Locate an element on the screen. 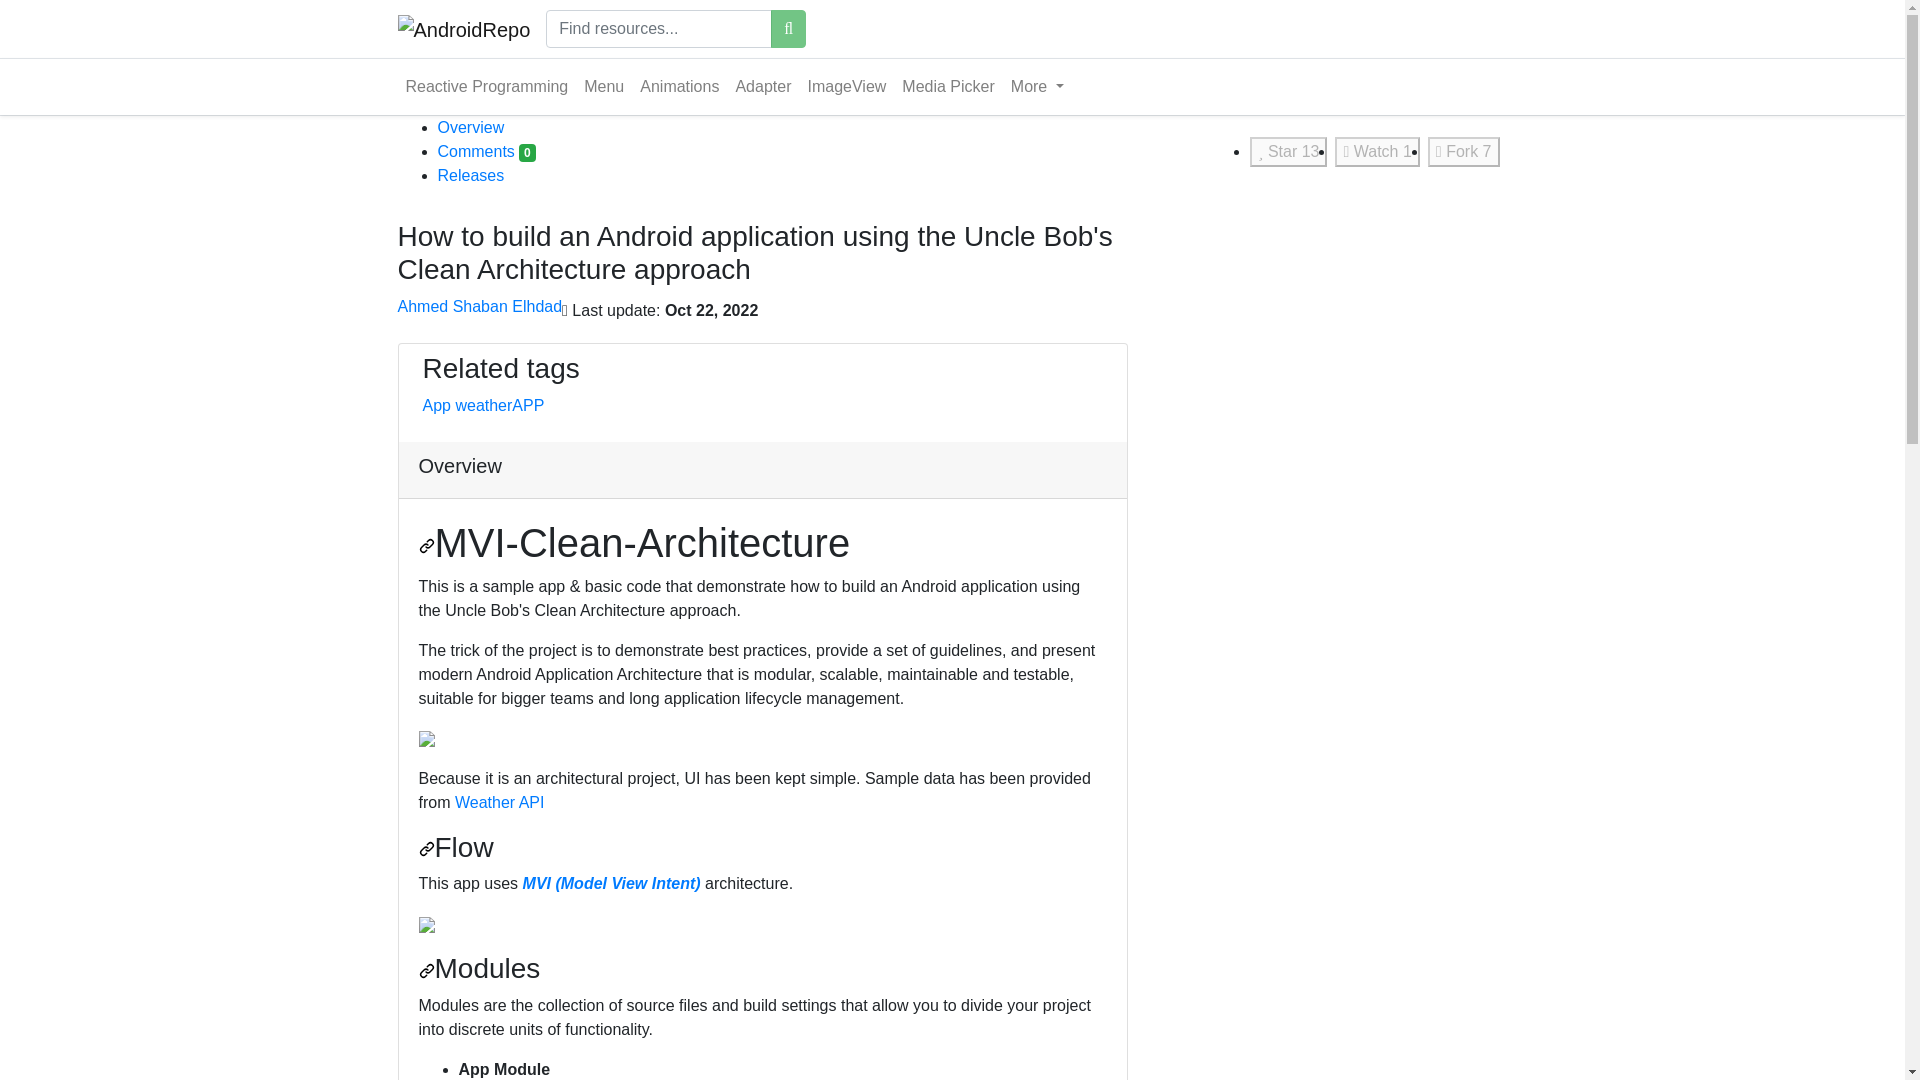 This screenshot has width=1920, height=1080. Animations is located at coordinates (679, 86).